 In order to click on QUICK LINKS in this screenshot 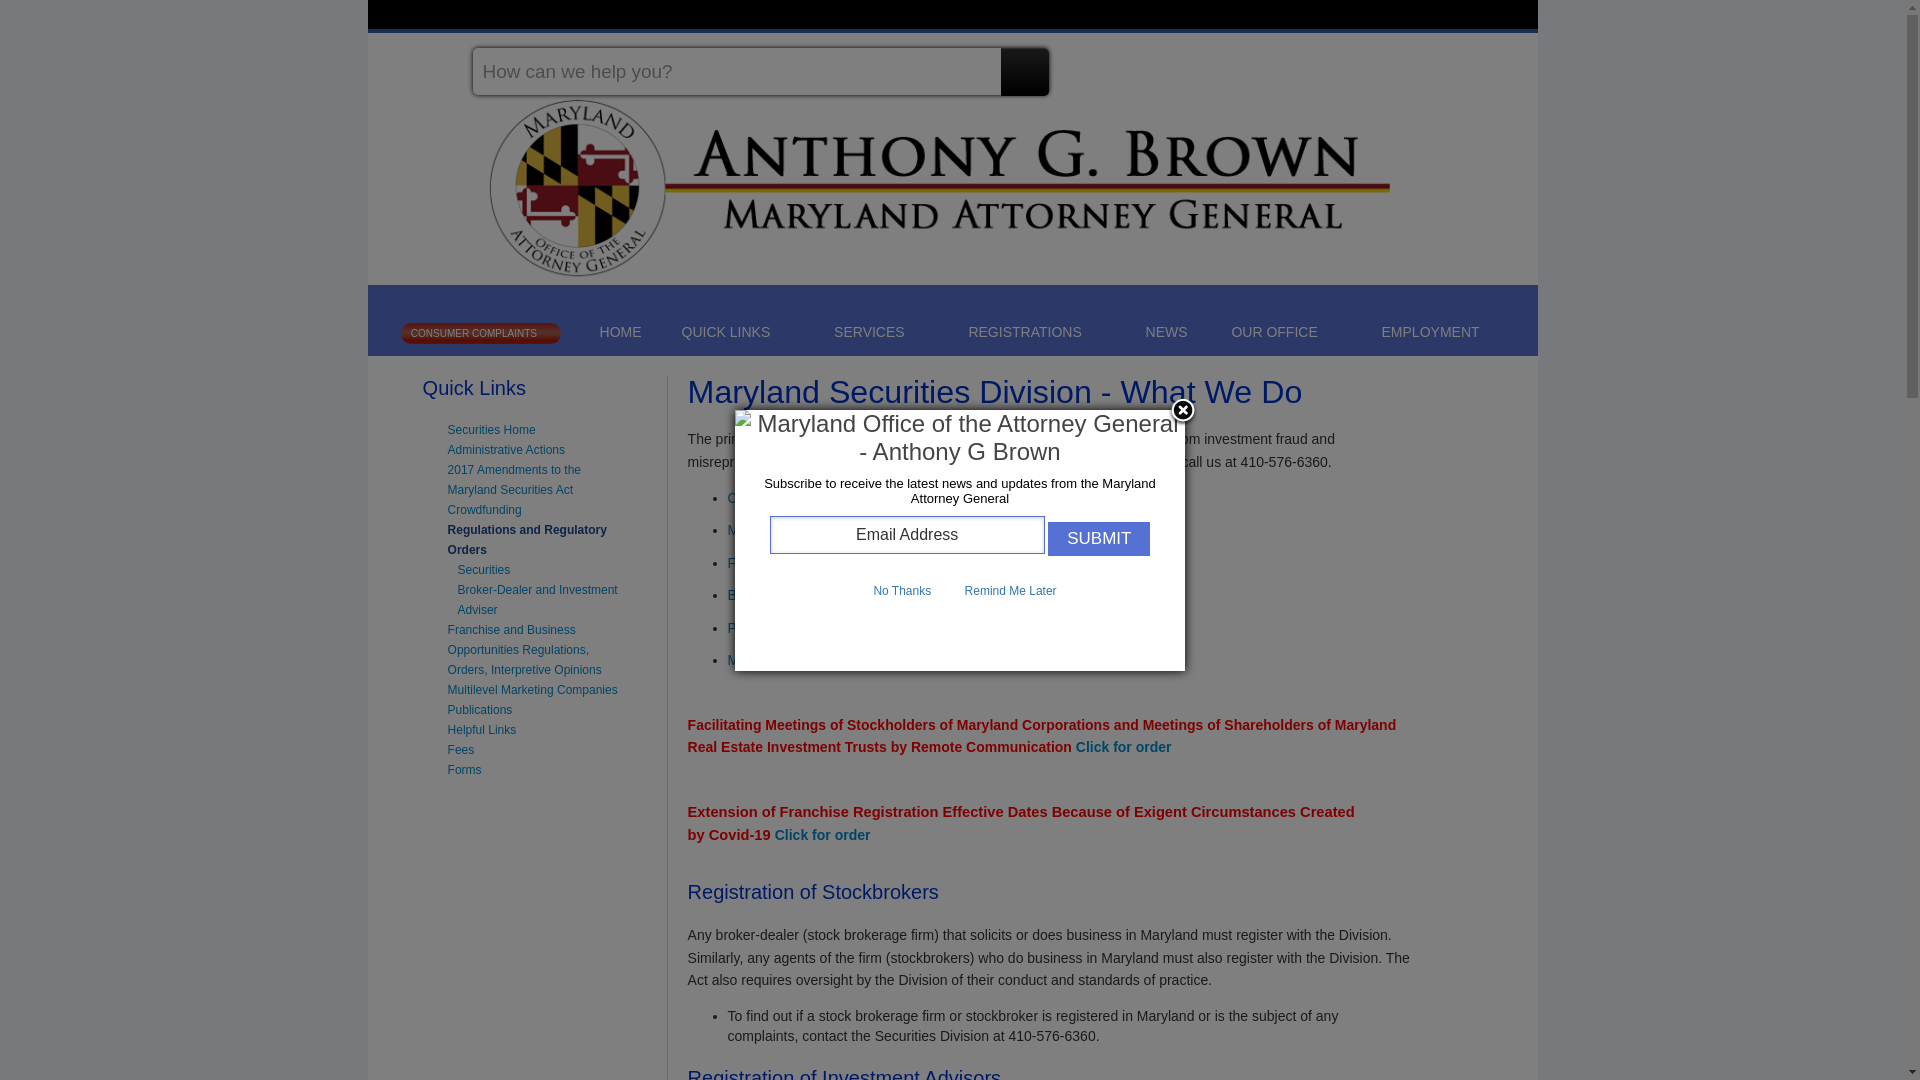, I will do `click(736, 331)`.